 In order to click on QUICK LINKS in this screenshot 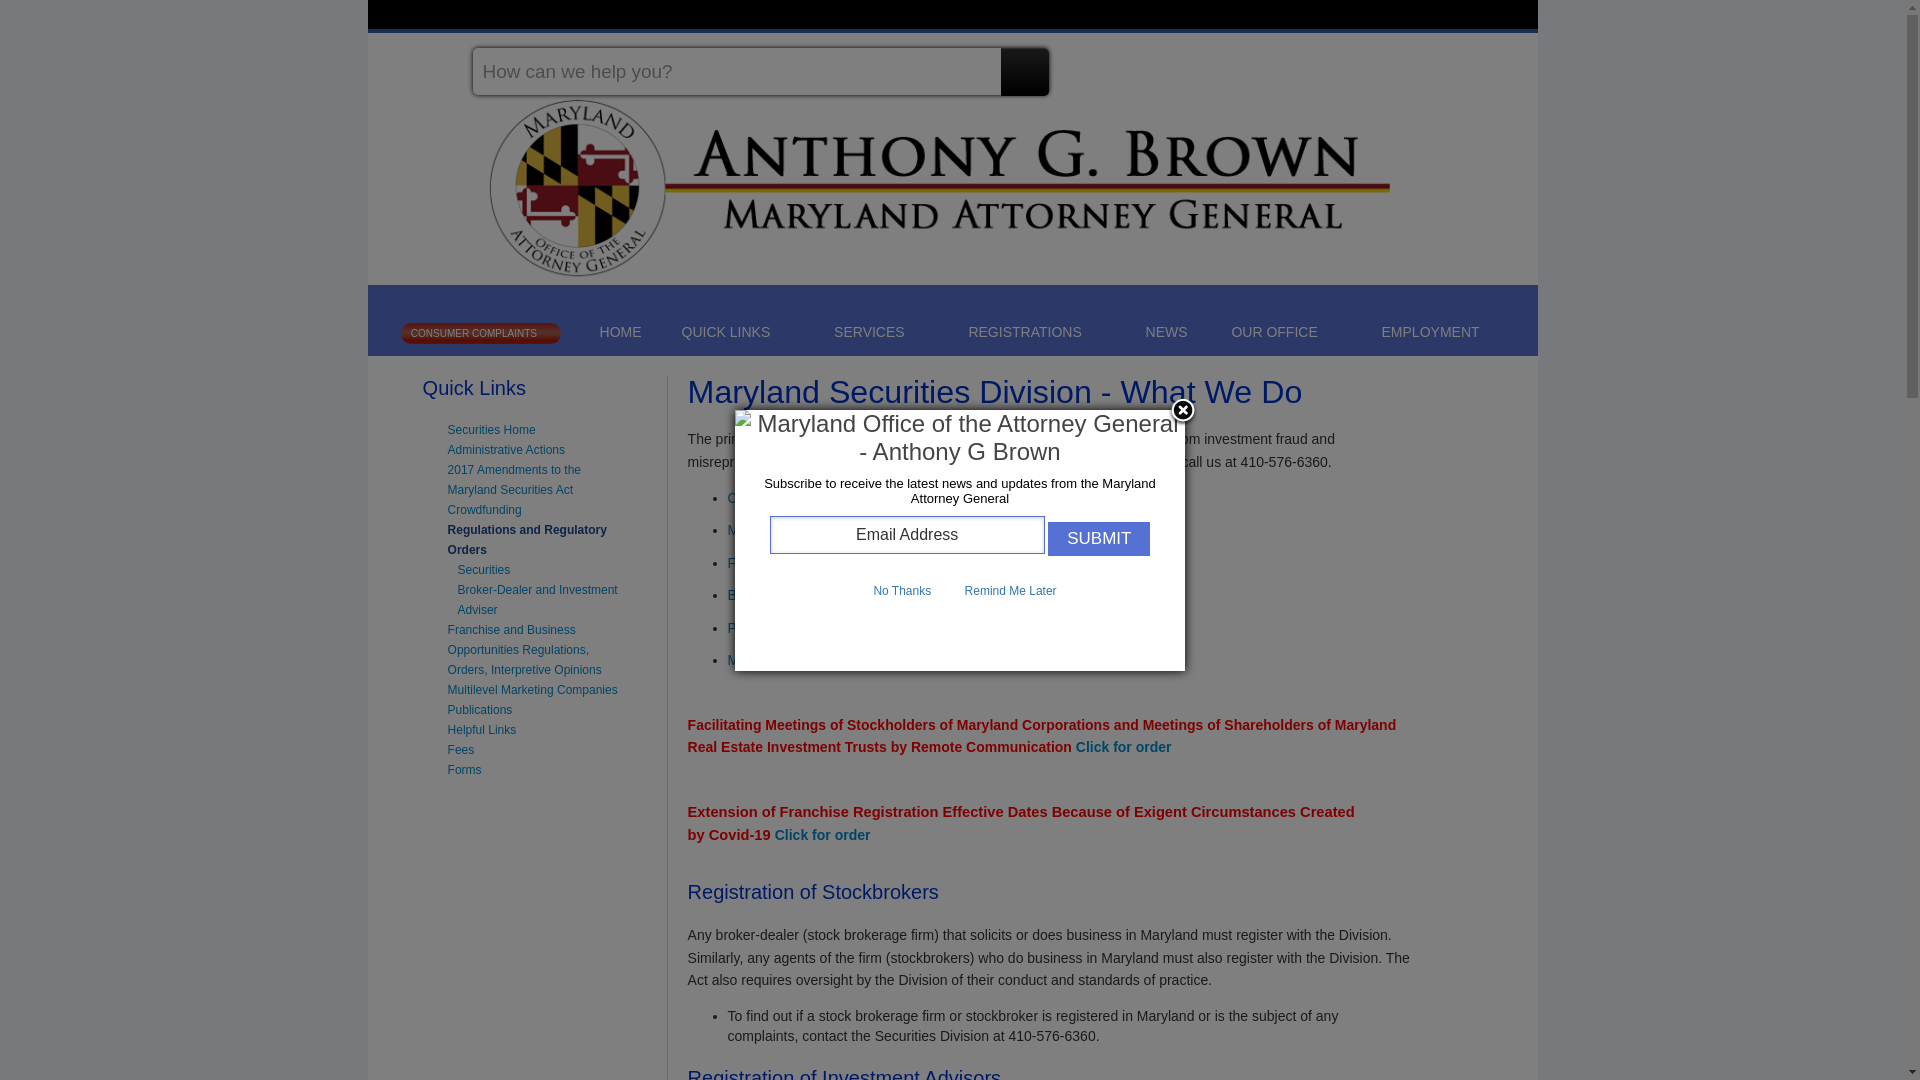, I will do `click(736, 331)`.